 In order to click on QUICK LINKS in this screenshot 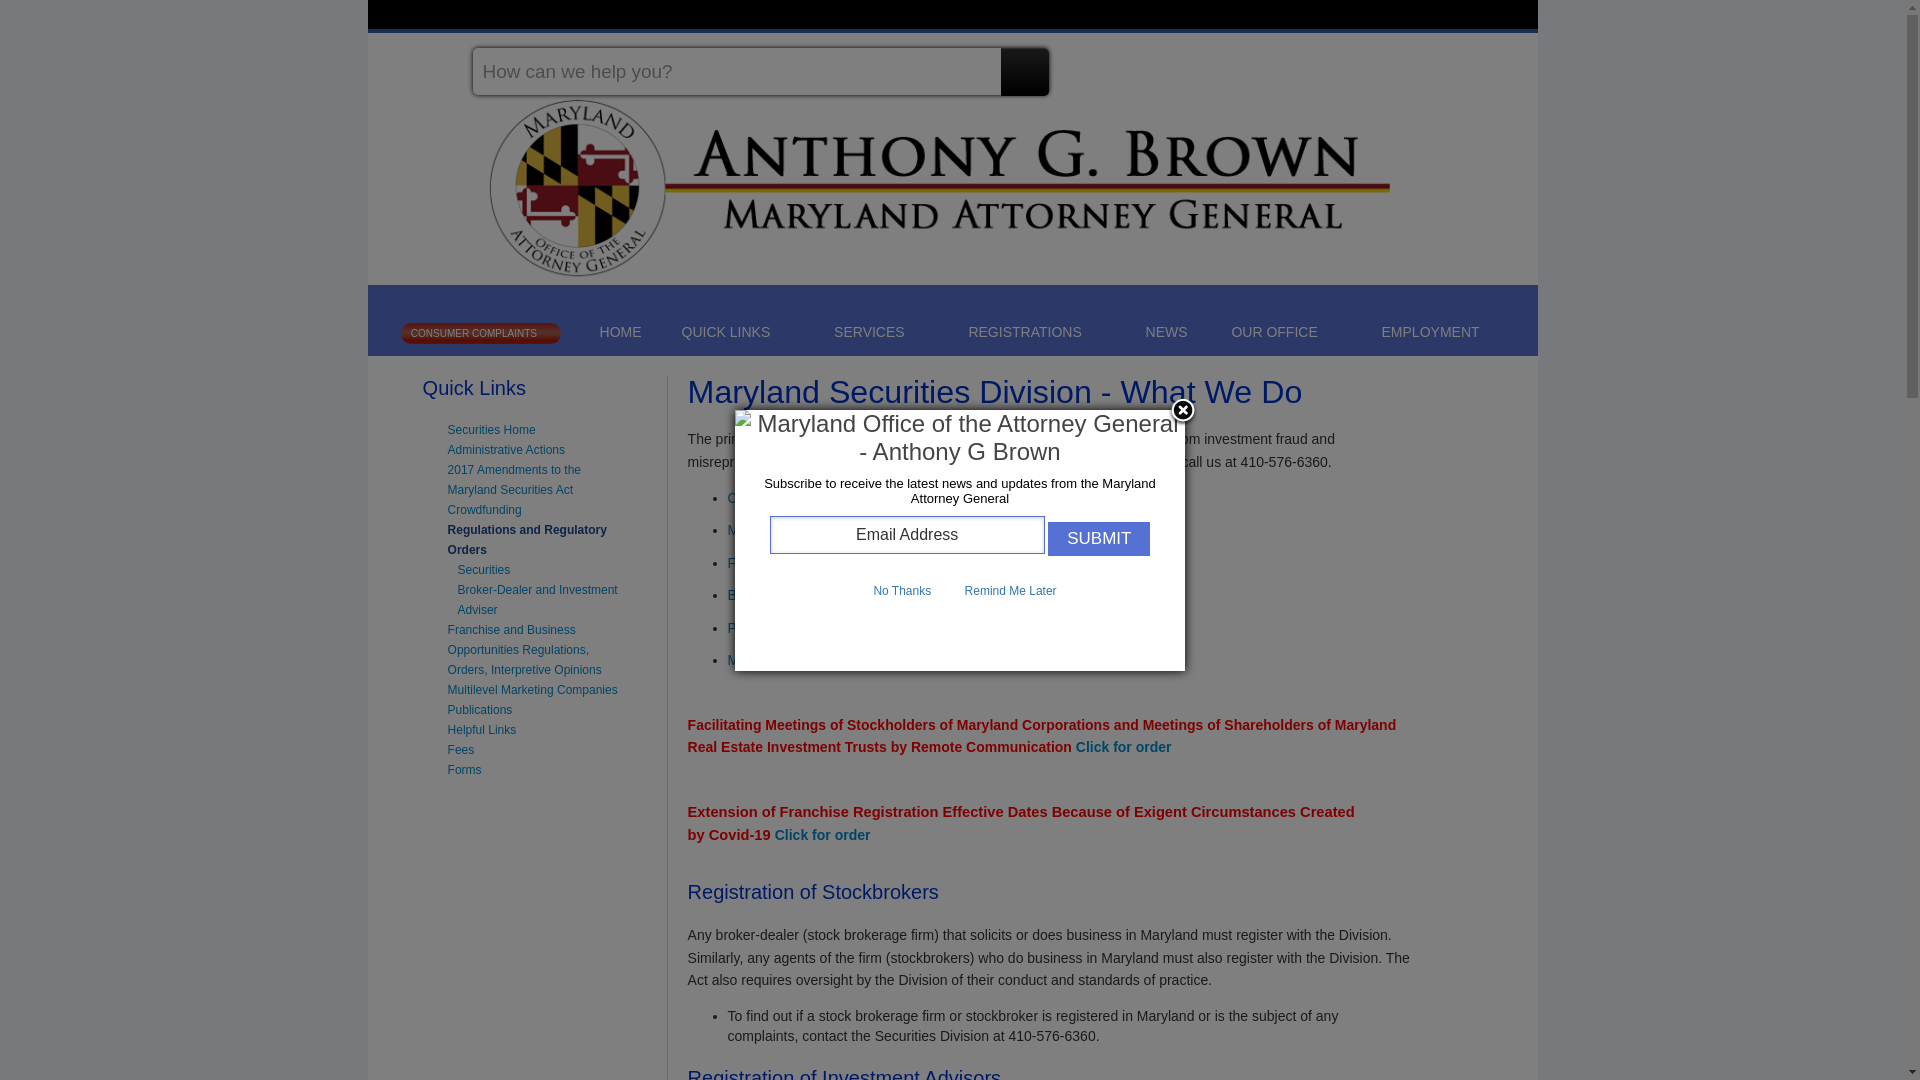, I will do `click(736, 331)`.